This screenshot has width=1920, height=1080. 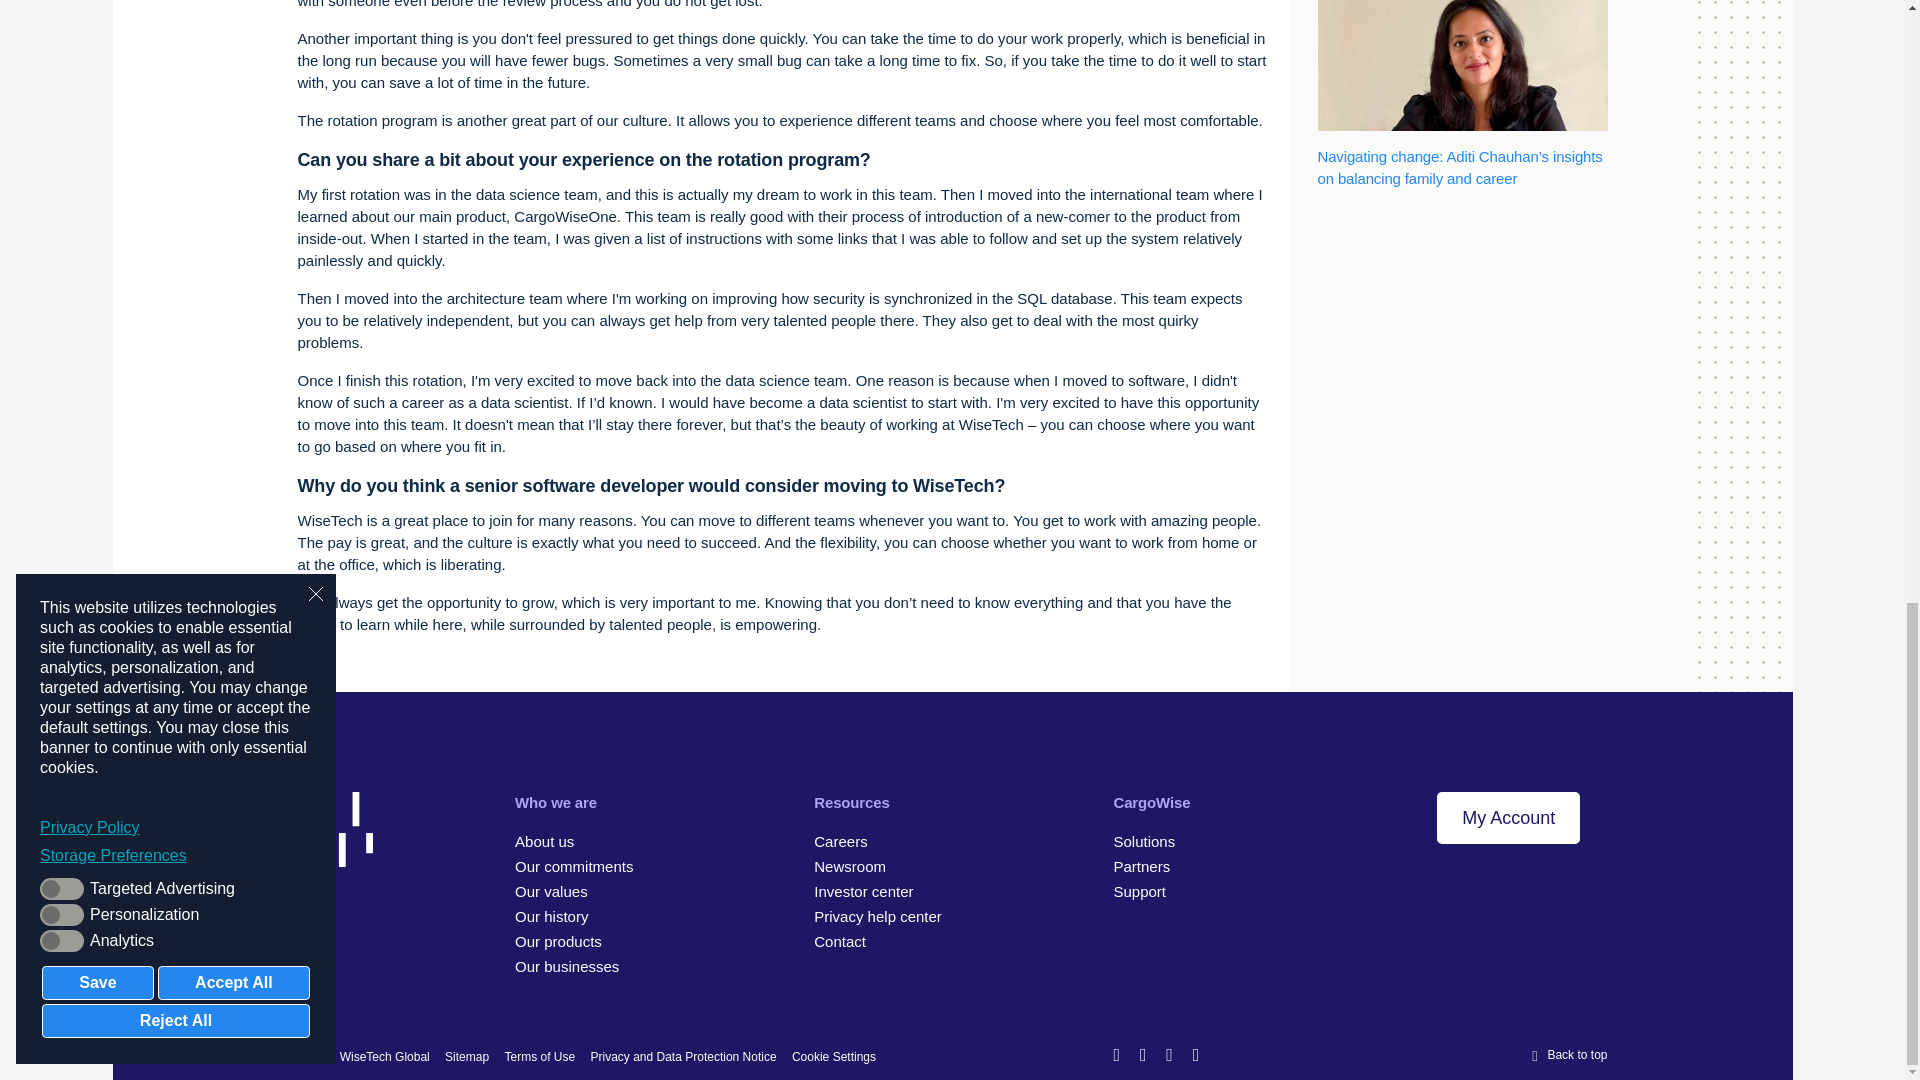 I want to click on CargoWise, so click(x=558, y=942).